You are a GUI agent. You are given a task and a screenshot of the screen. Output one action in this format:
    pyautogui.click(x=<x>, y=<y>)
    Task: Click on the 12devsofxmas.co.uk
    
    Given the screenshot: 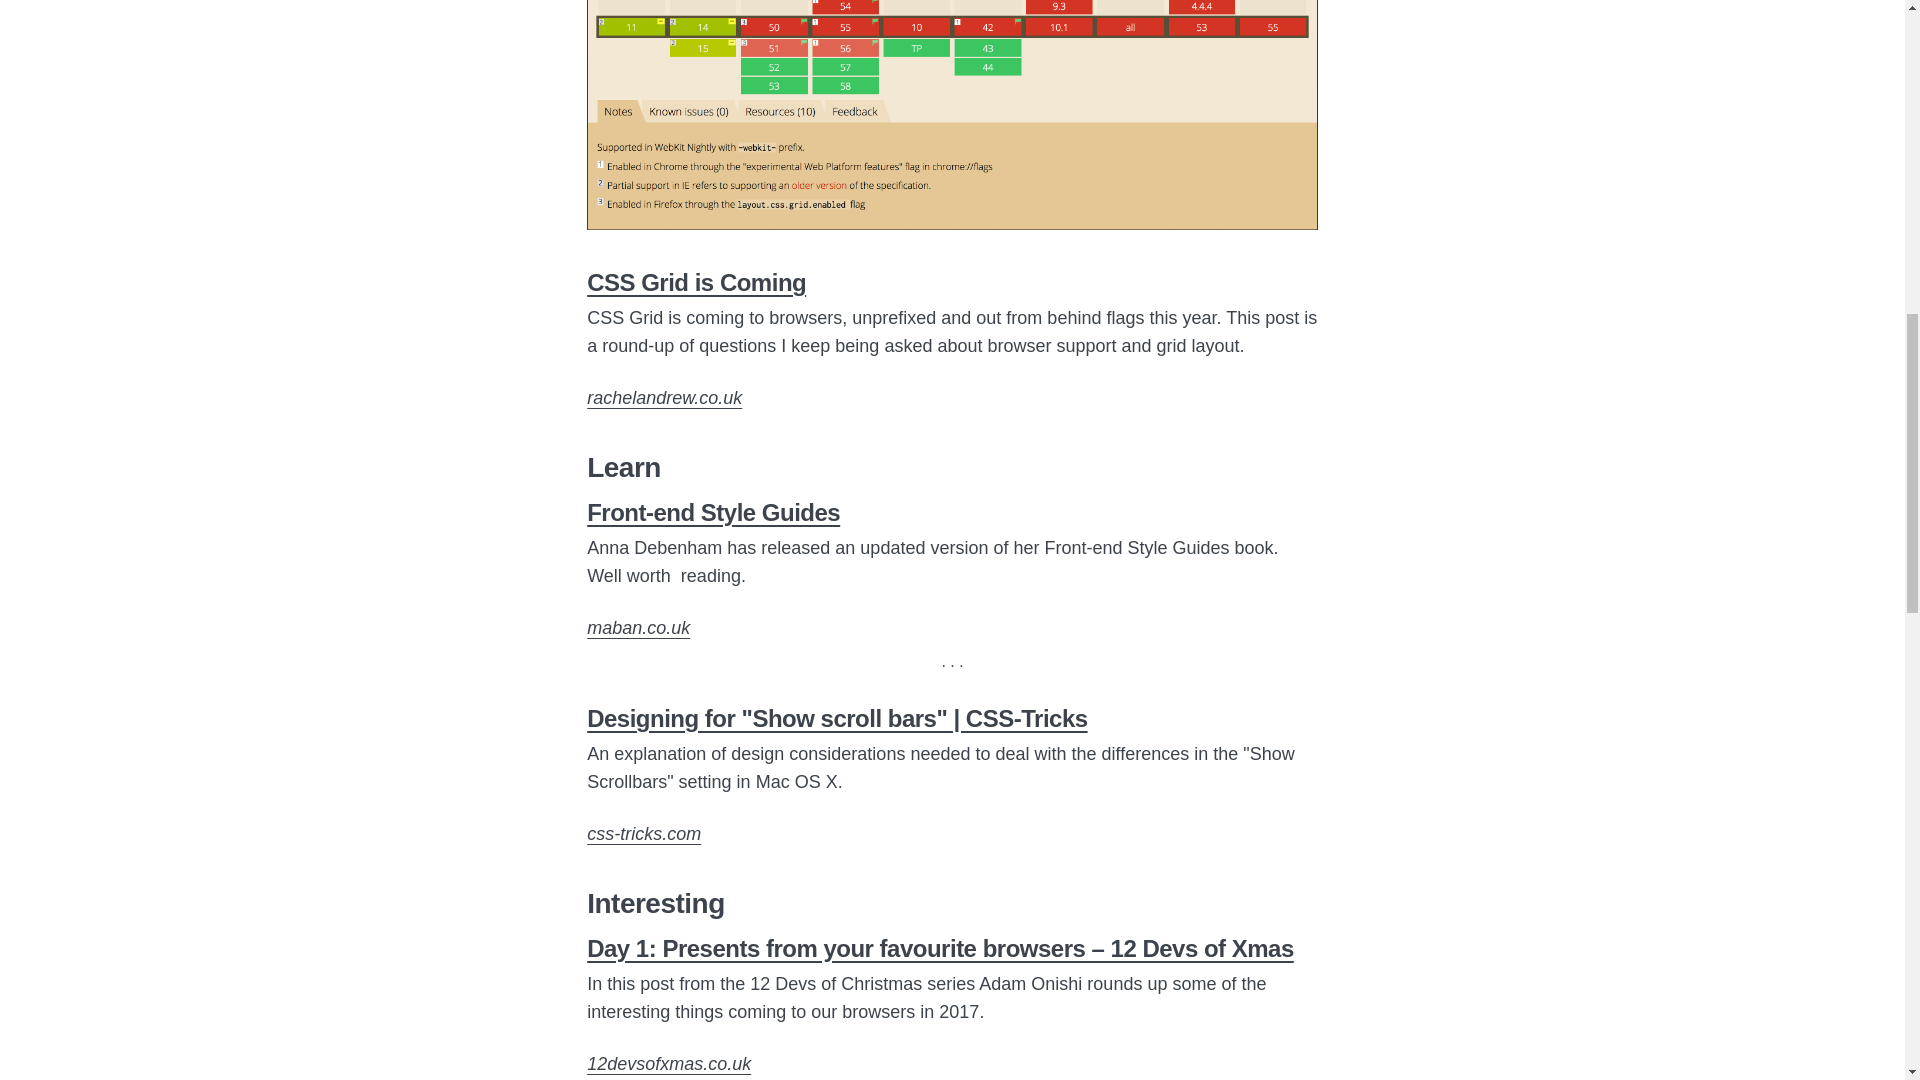 What is the action you would take?
    pyautogui.click(x=668, y=1064)
    